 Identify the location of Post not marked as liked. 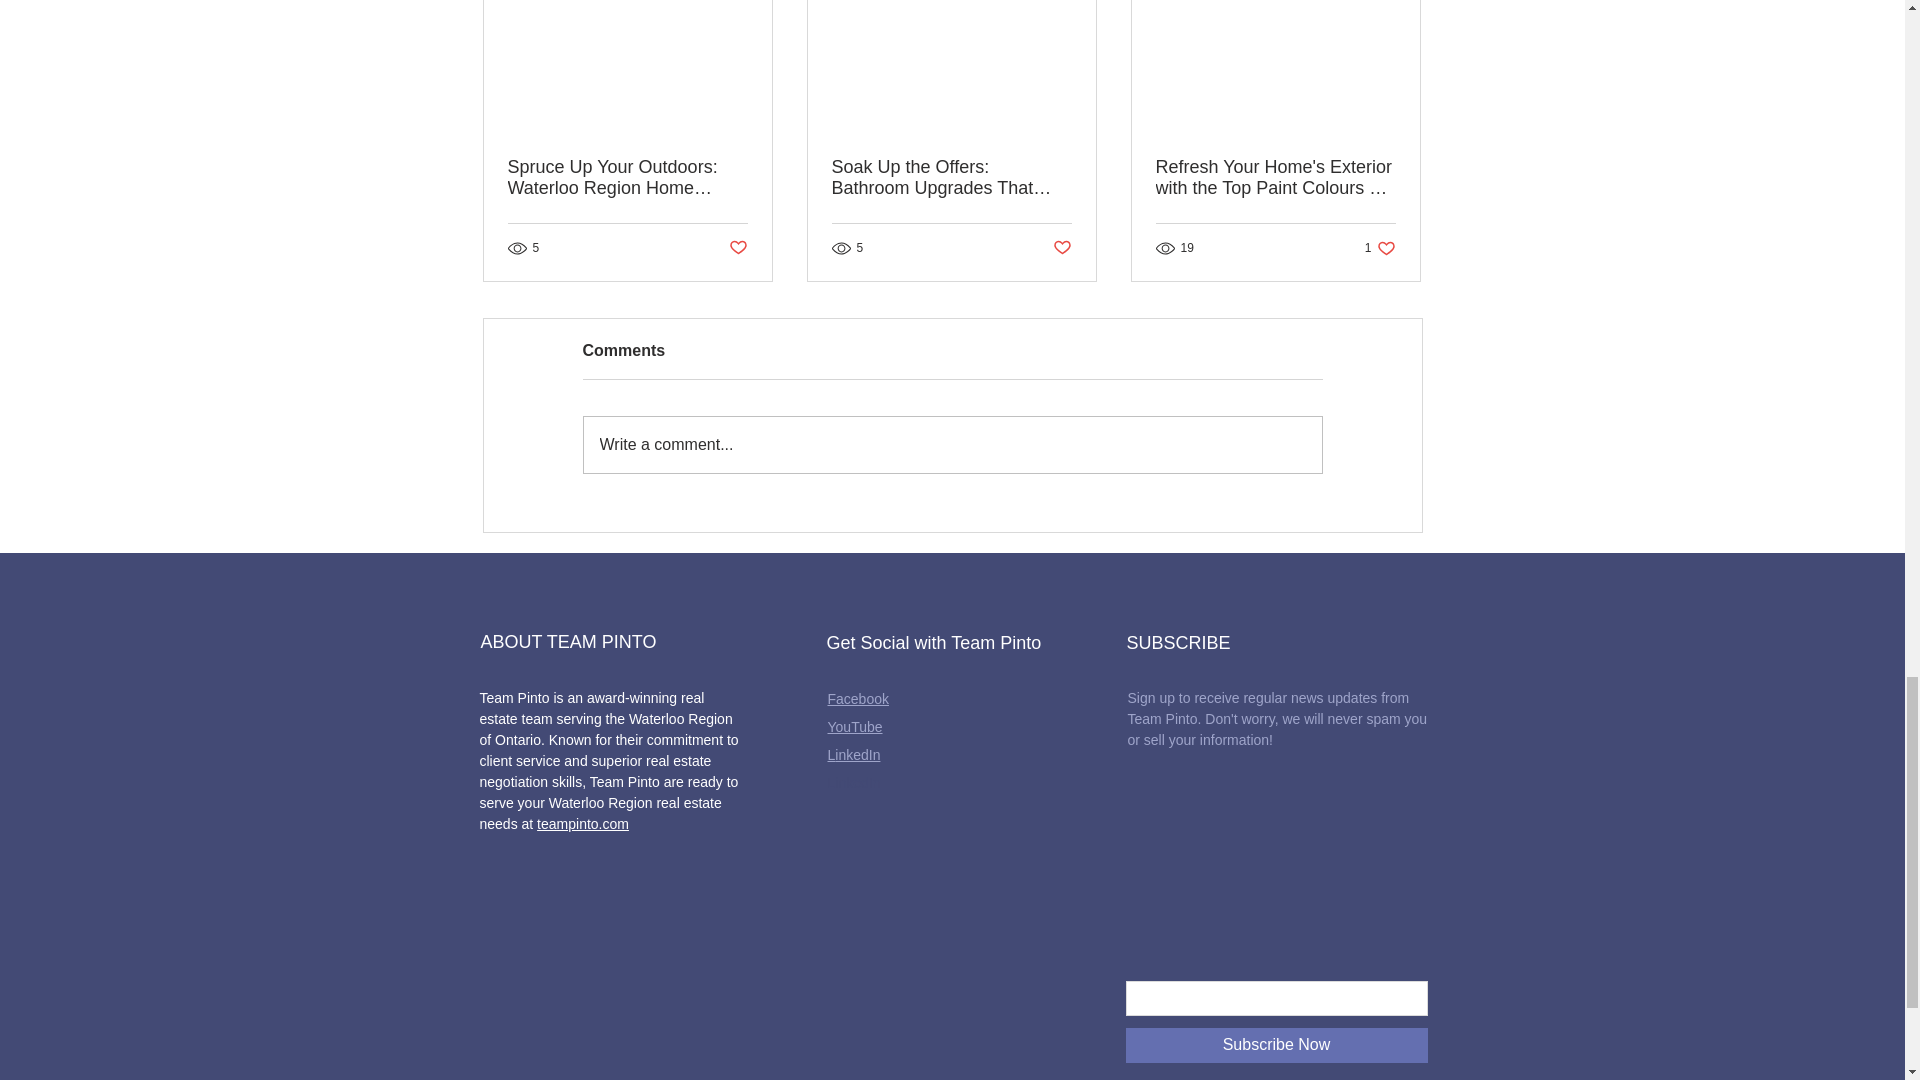
(736, 248).